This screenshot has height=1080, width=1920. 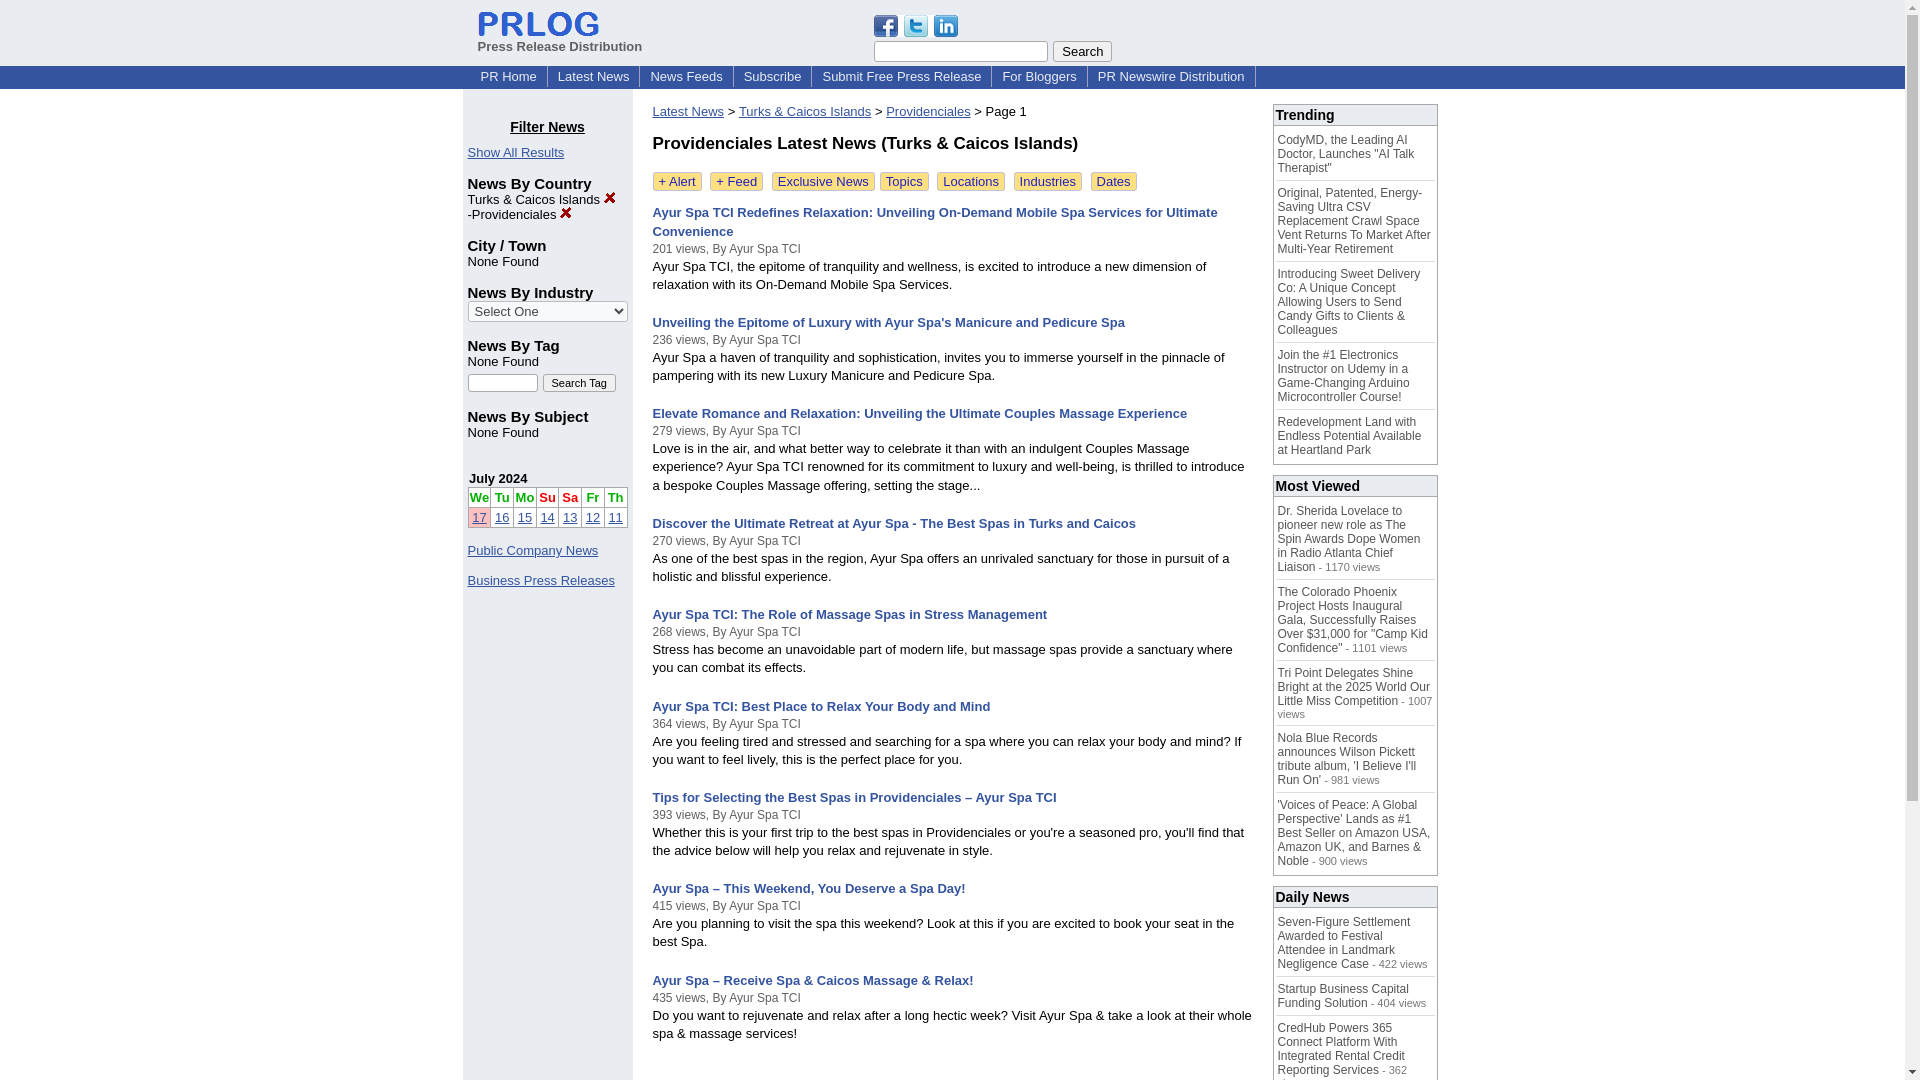 What do you see at coordinates (498, 478) in the screenshot?
I see `July 2024` at bounding box center [498, 478].